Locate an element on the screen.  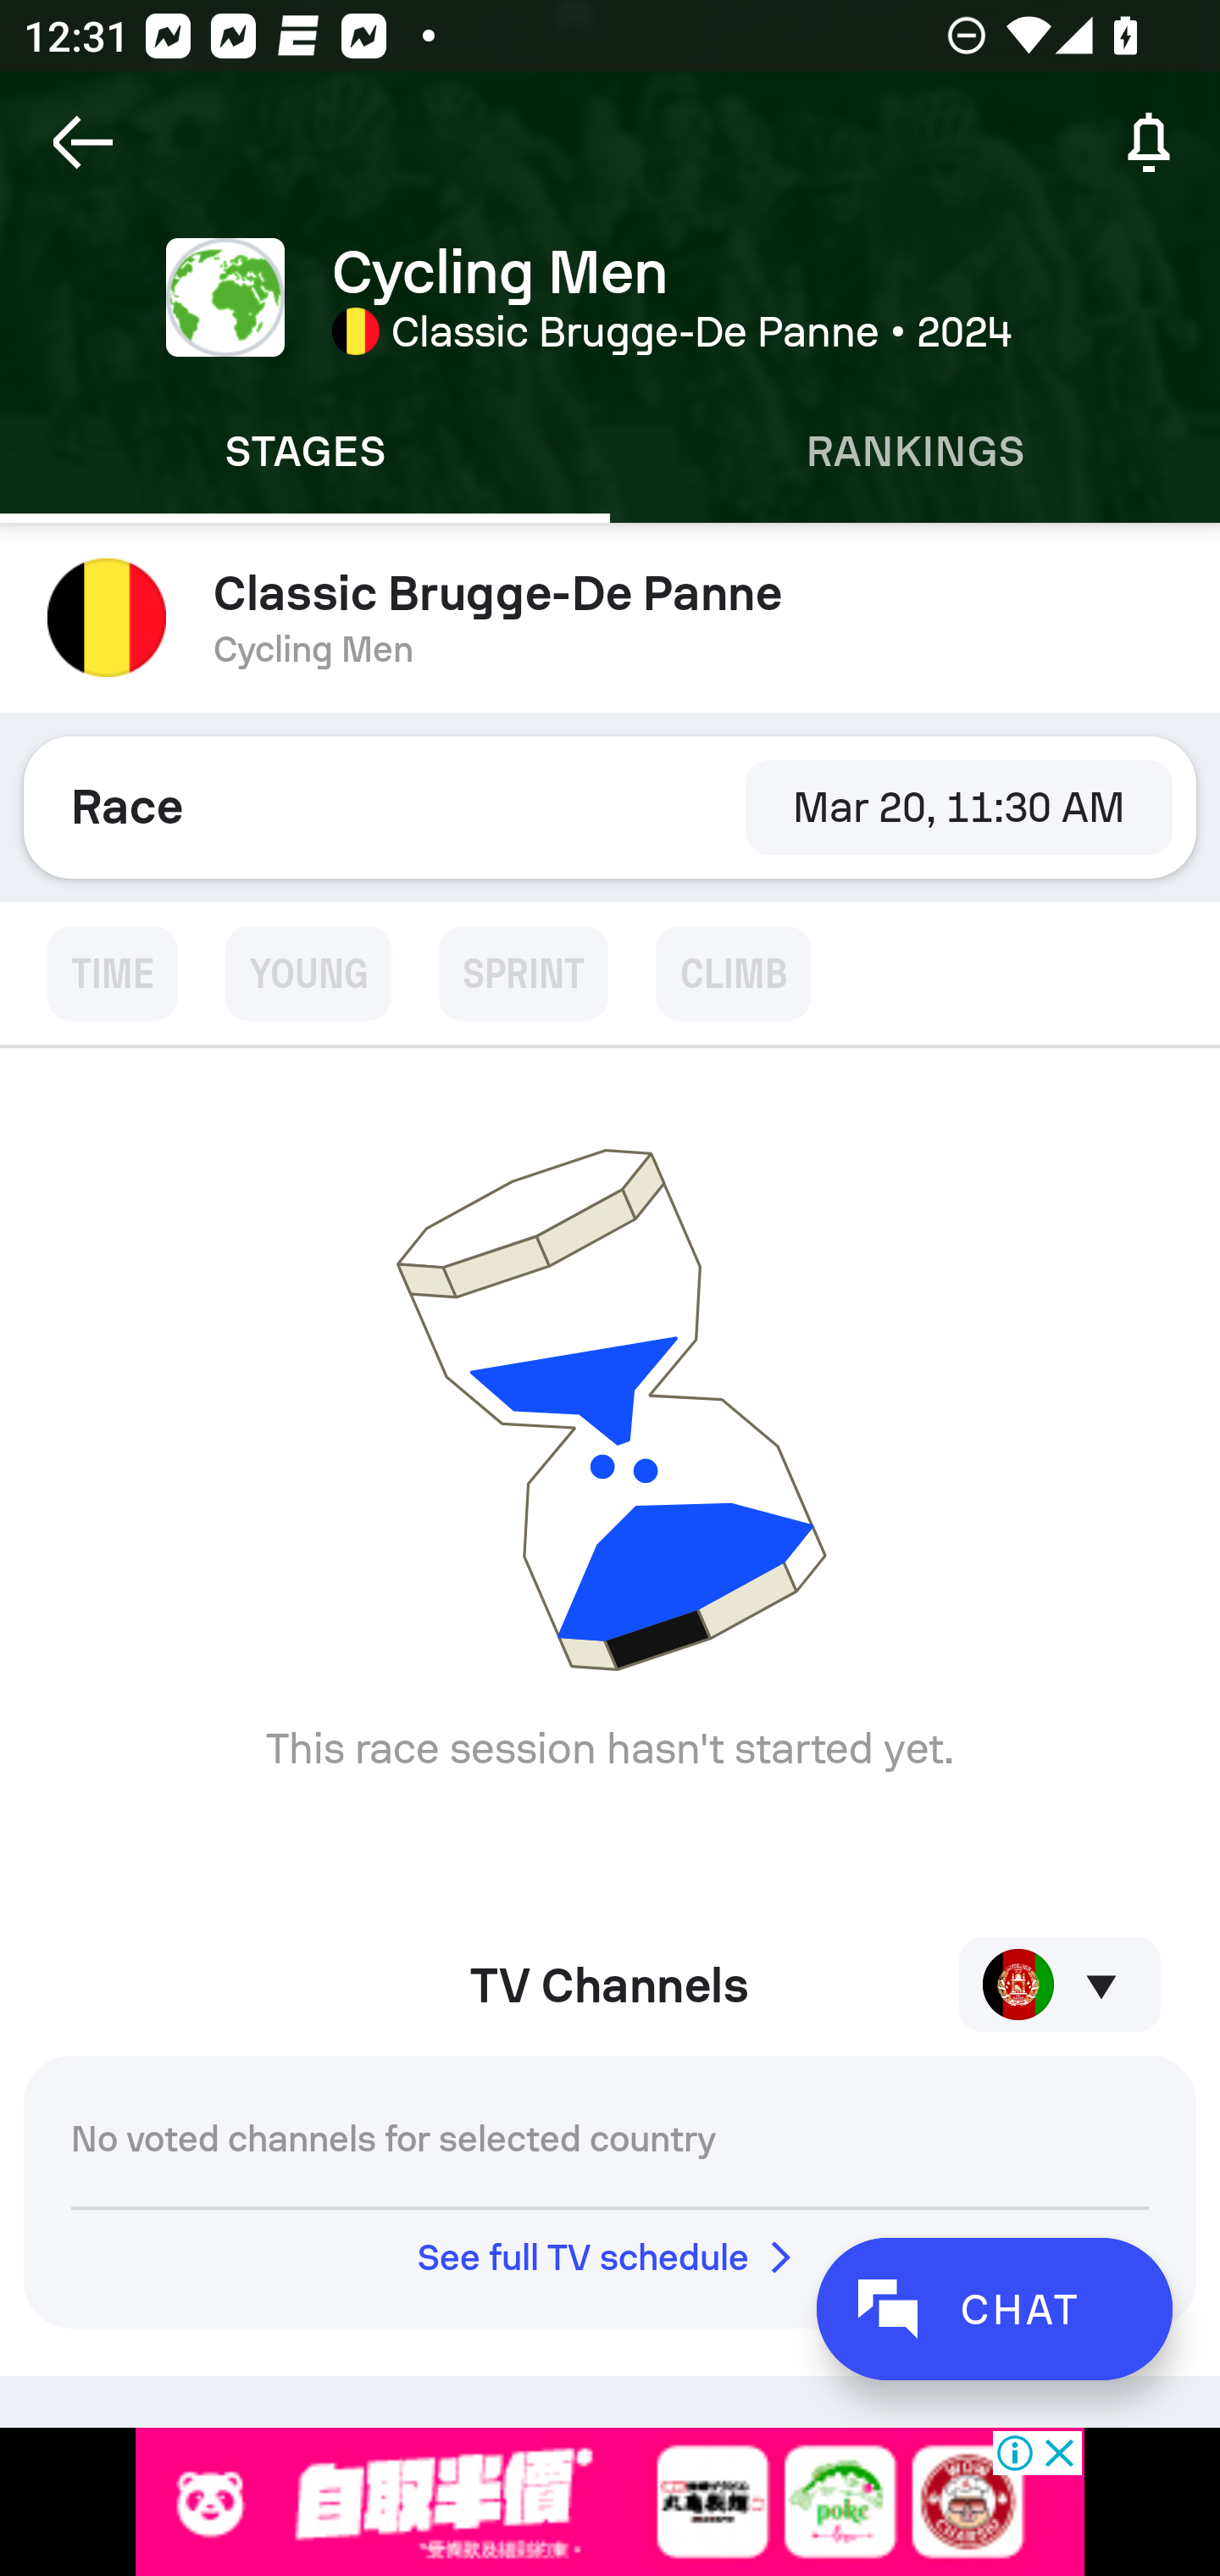
Advertisement is located at coordinates (610, 2501).